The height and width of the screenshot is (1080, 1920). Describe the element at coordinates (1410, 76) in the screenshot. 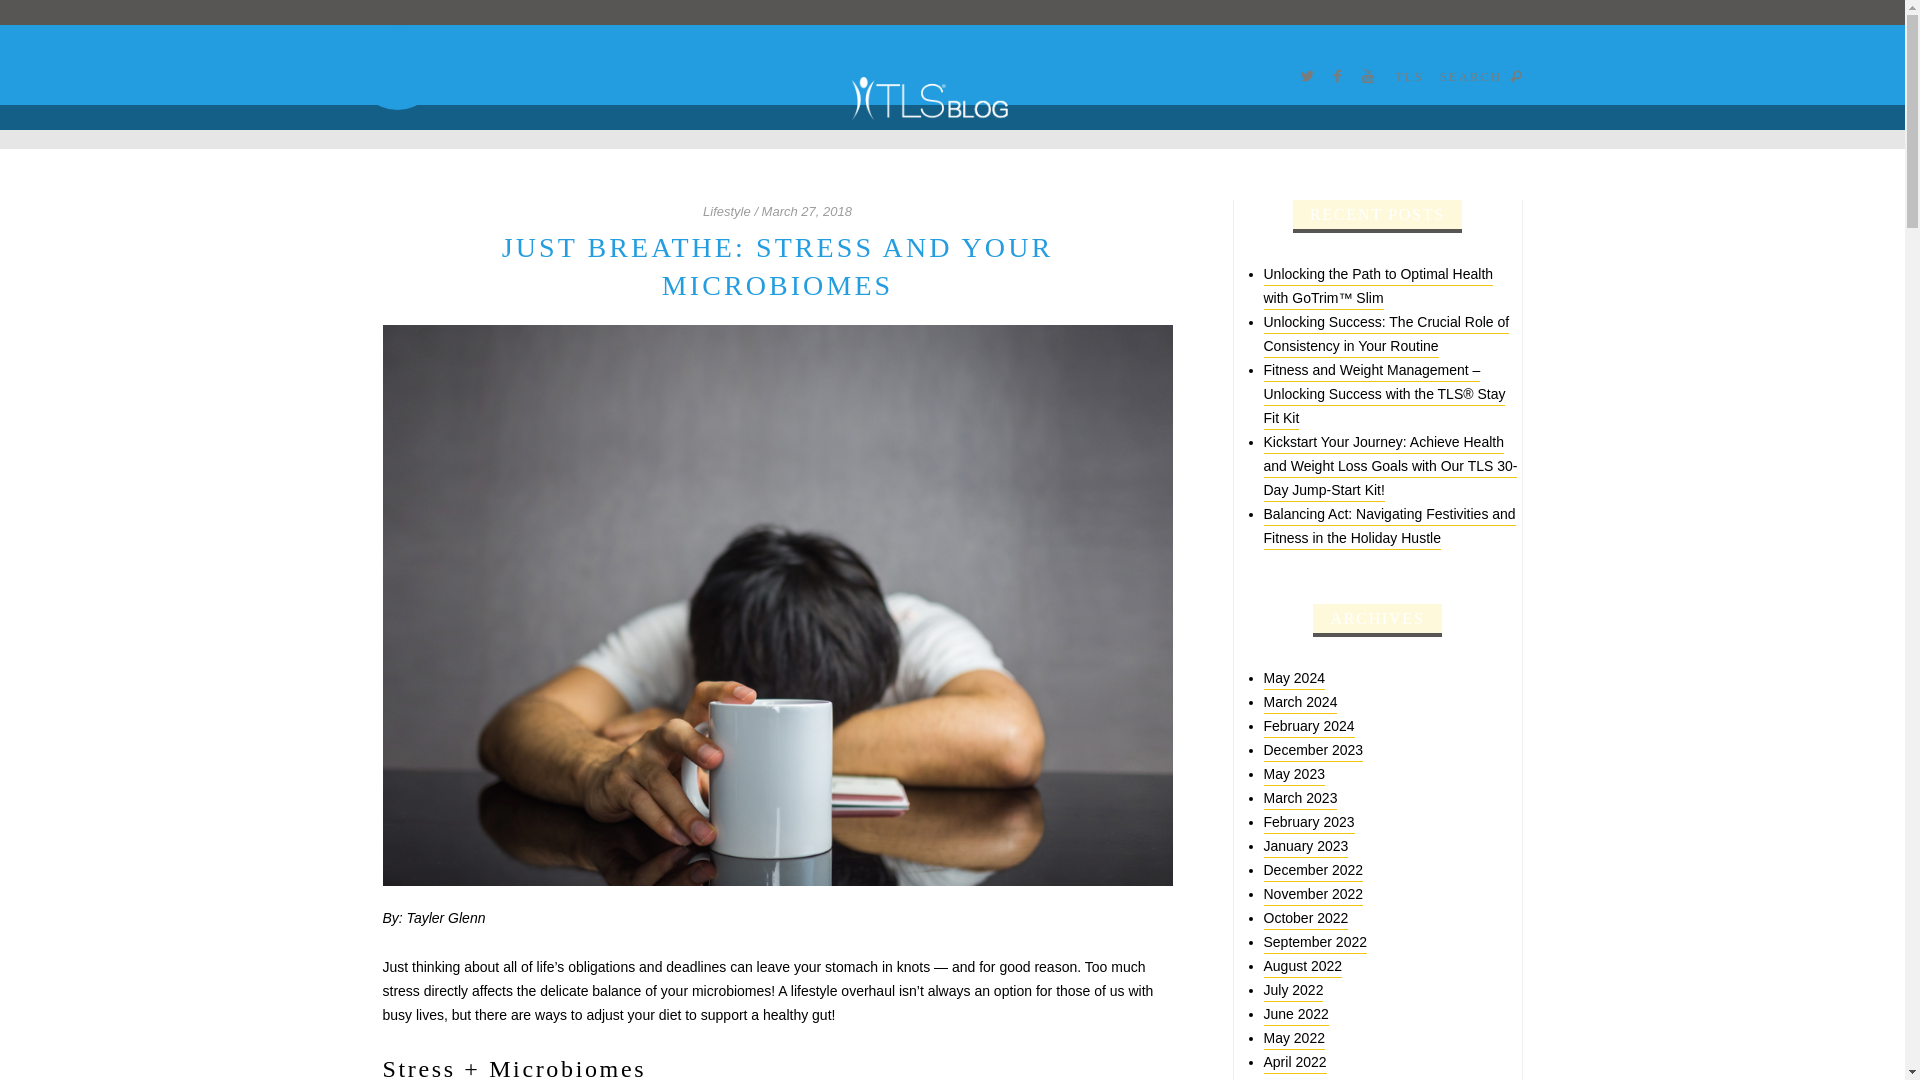

I see `TLS` at that location.